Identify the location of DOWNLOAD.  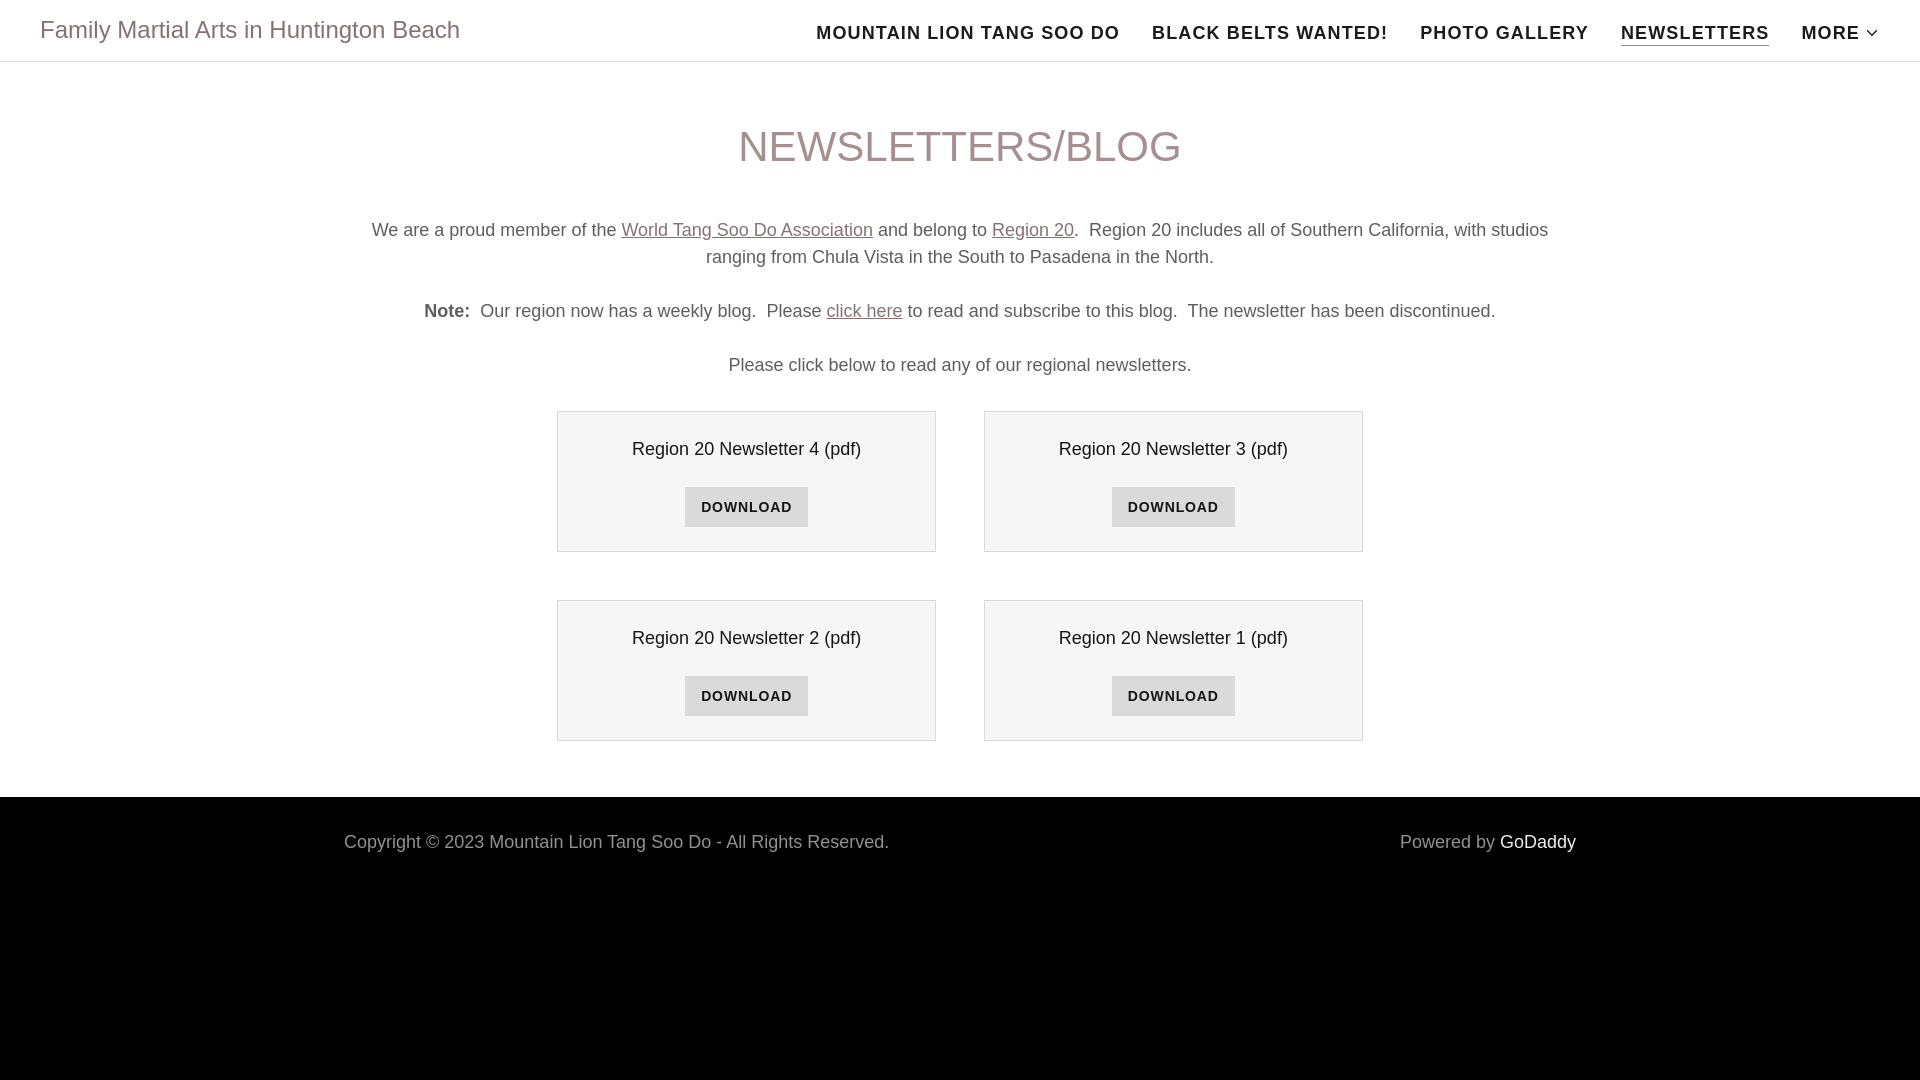
(746, 696).